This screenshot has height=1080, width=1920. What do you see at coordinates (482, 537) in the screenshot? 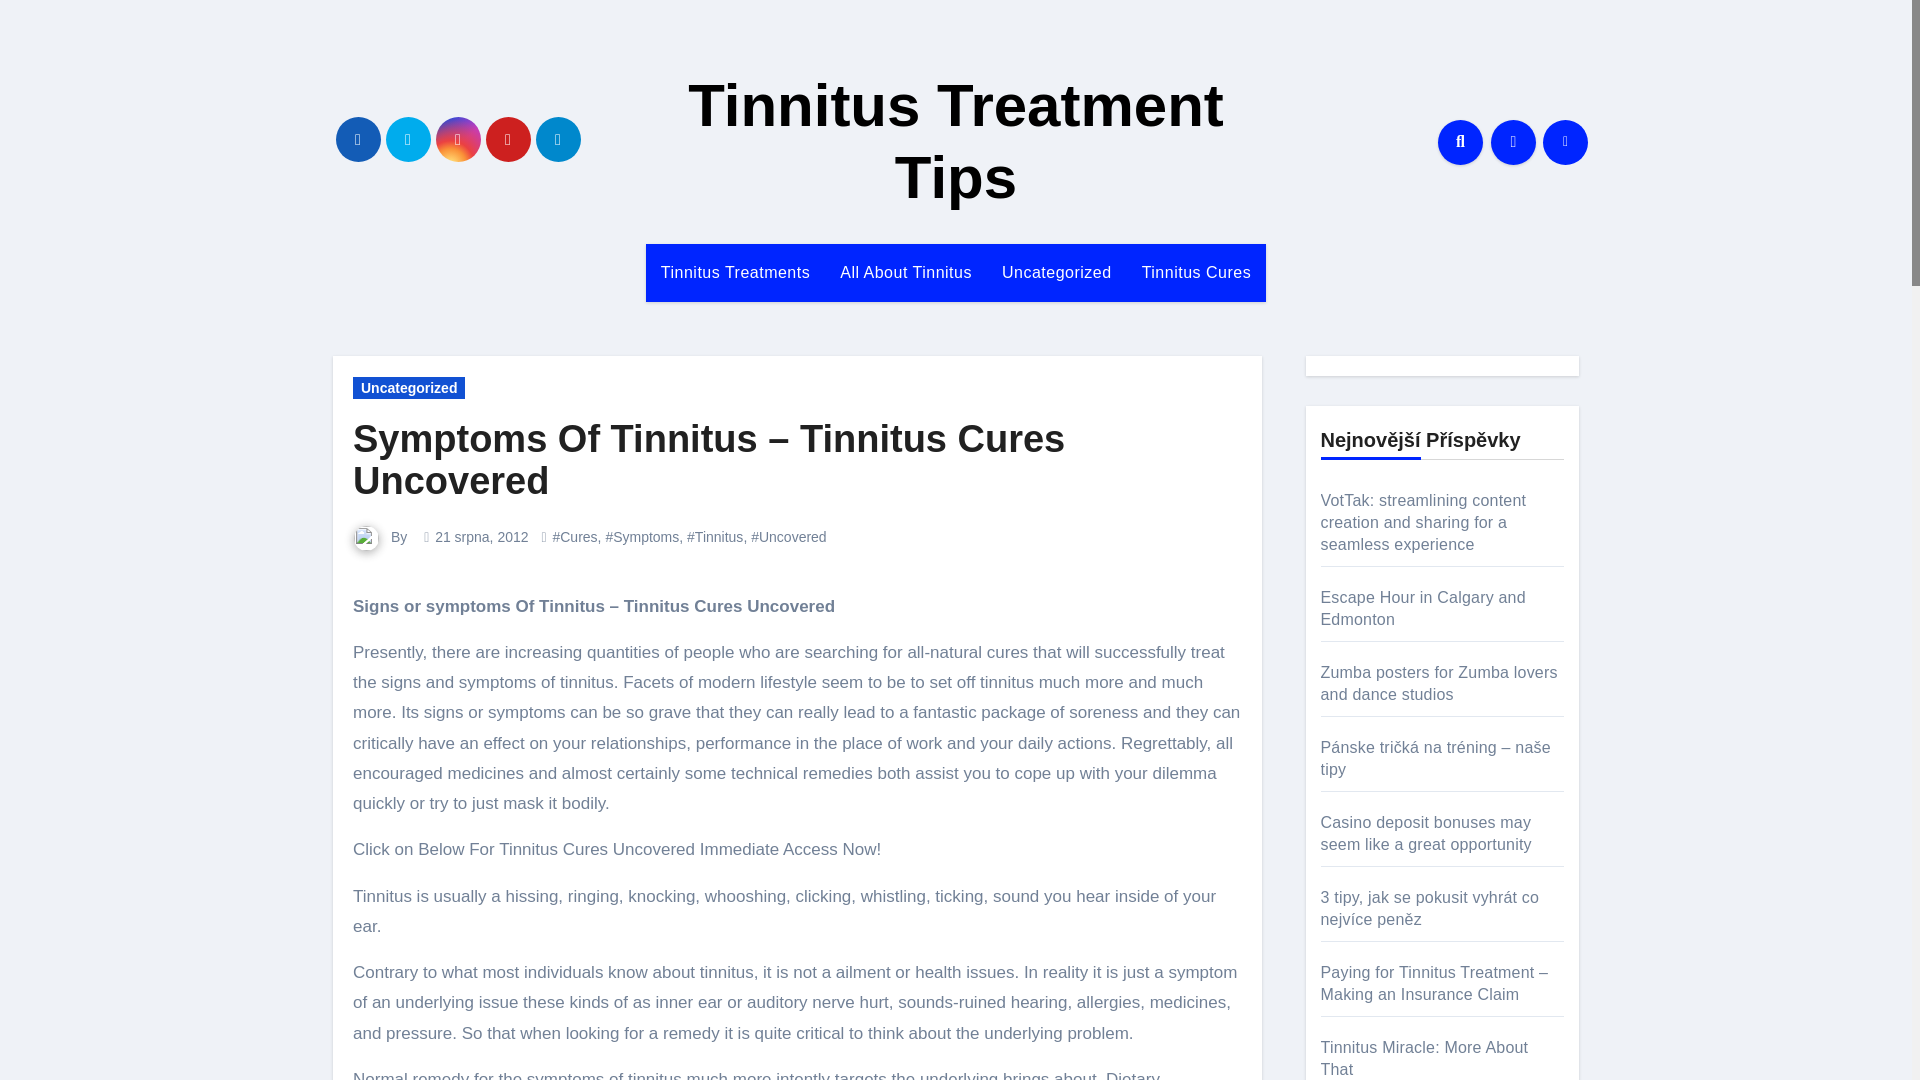
I see `21 srpna, 2012` at bounding box center [482, 537].